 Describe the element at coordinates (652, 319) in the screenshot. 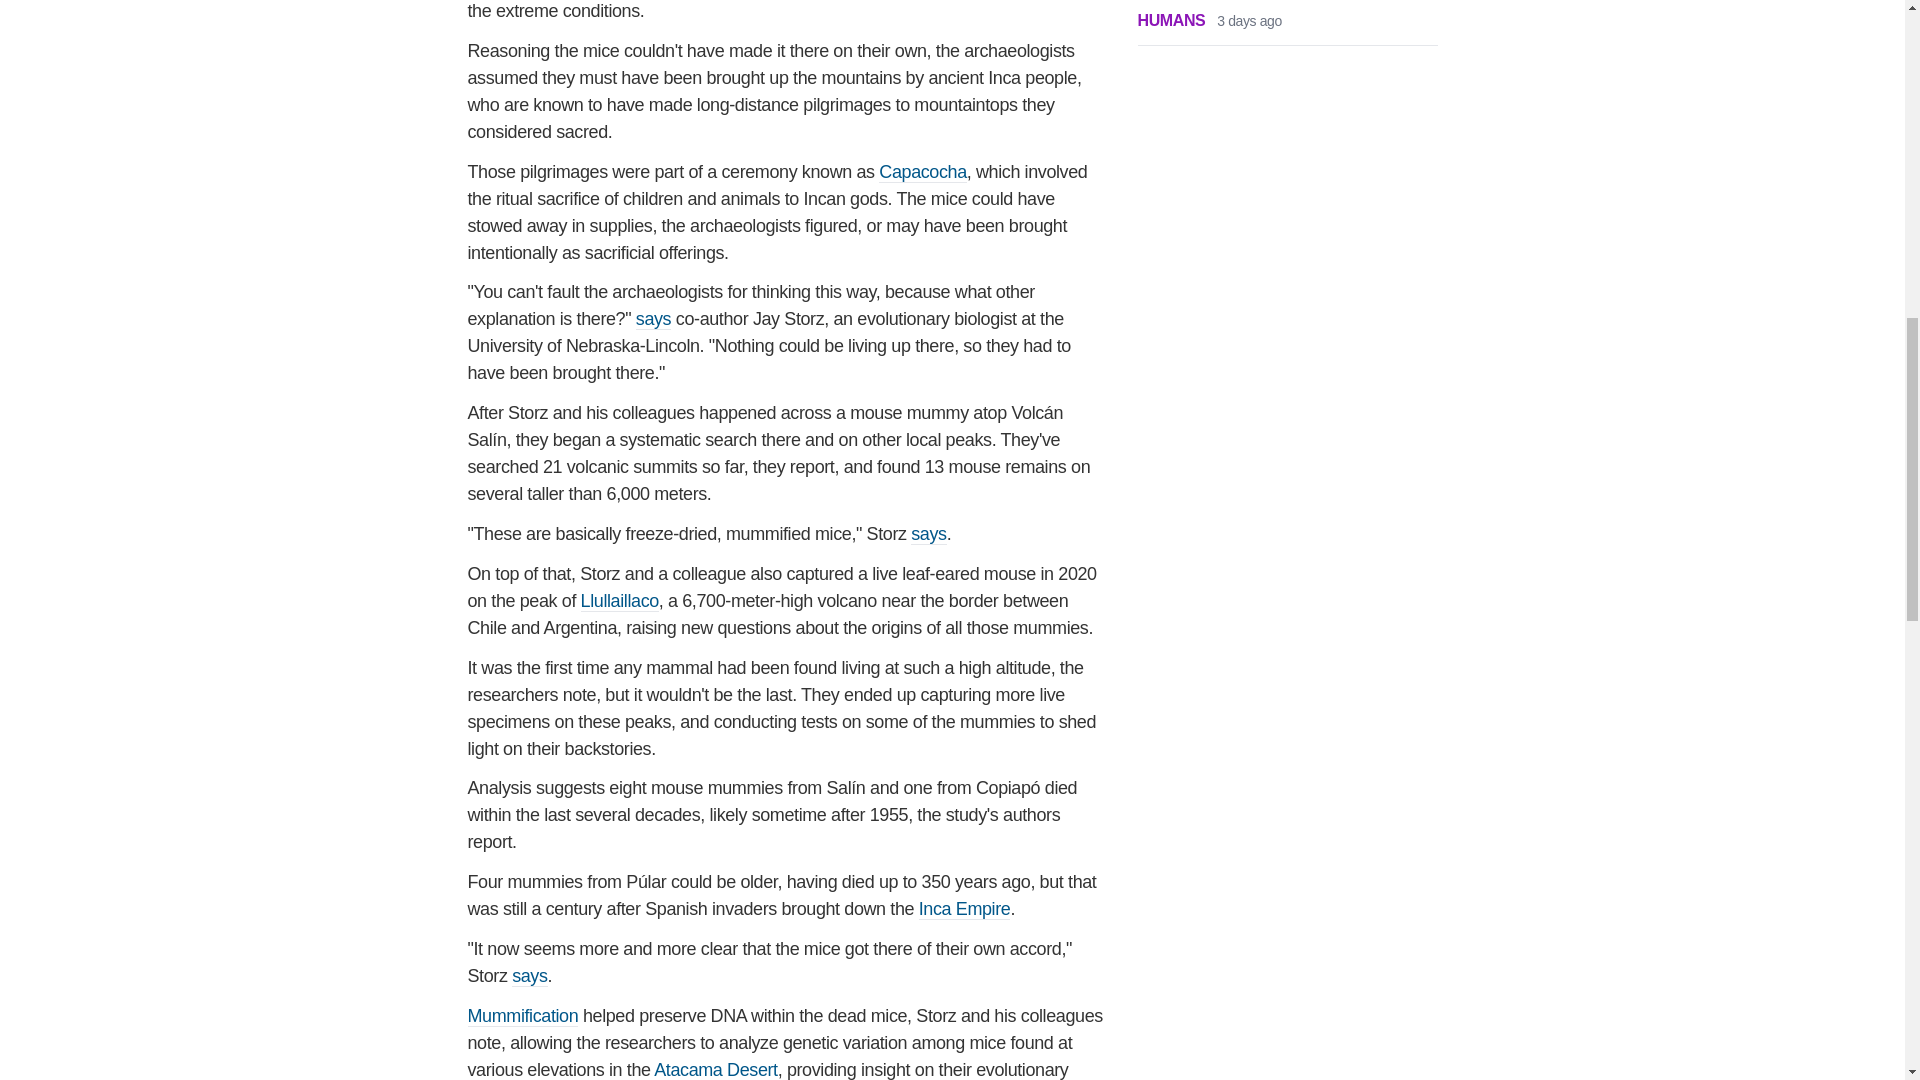

I see `says` at that location.